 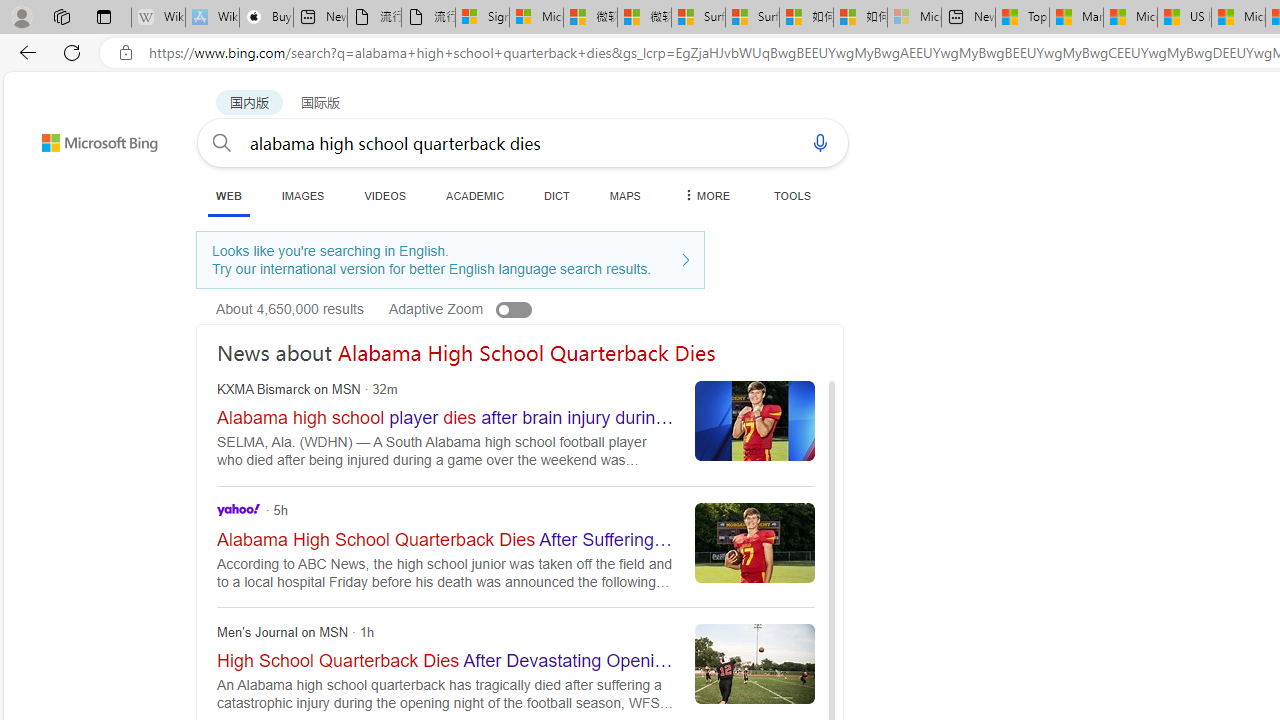 I want to click on Marine life - MSN, so click(x=1076, y=18).